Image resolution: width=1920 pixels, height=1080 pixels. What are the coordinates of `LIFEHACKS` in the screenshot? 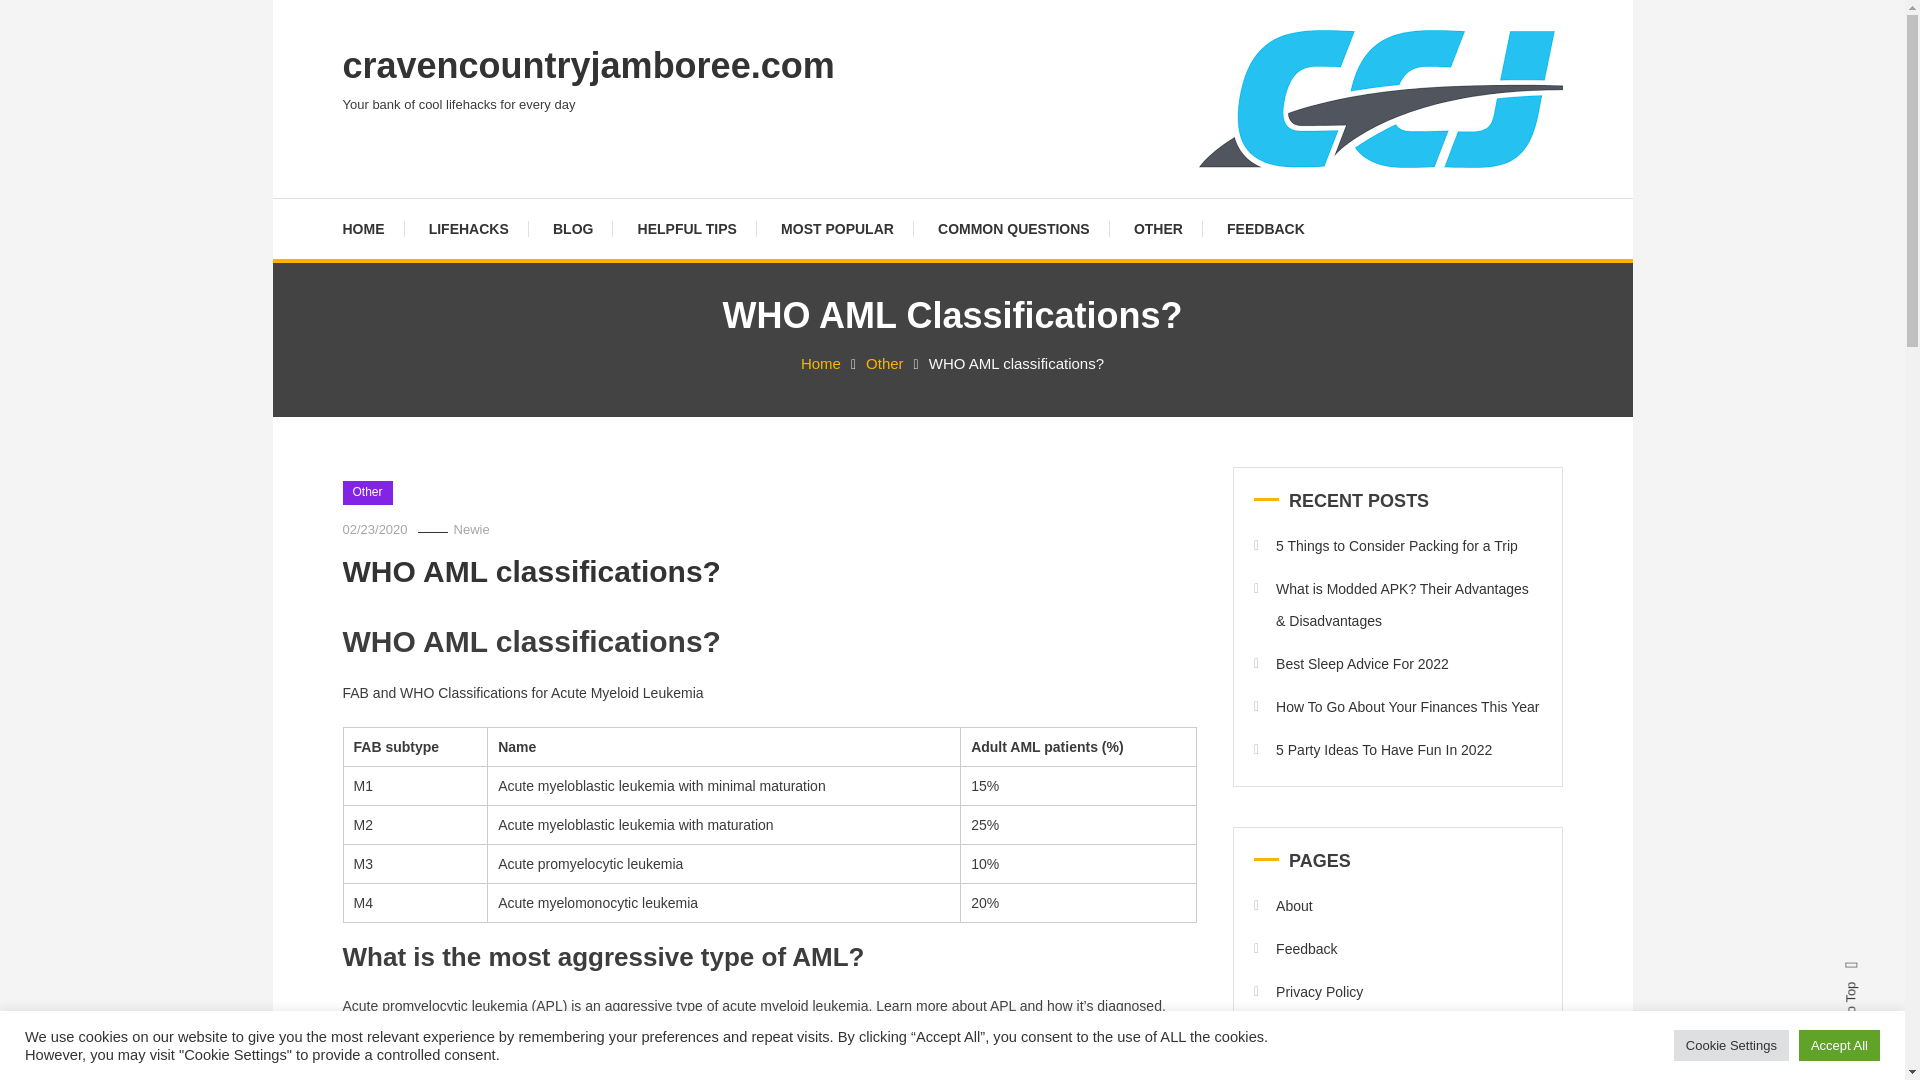 It's located at (468, 228).